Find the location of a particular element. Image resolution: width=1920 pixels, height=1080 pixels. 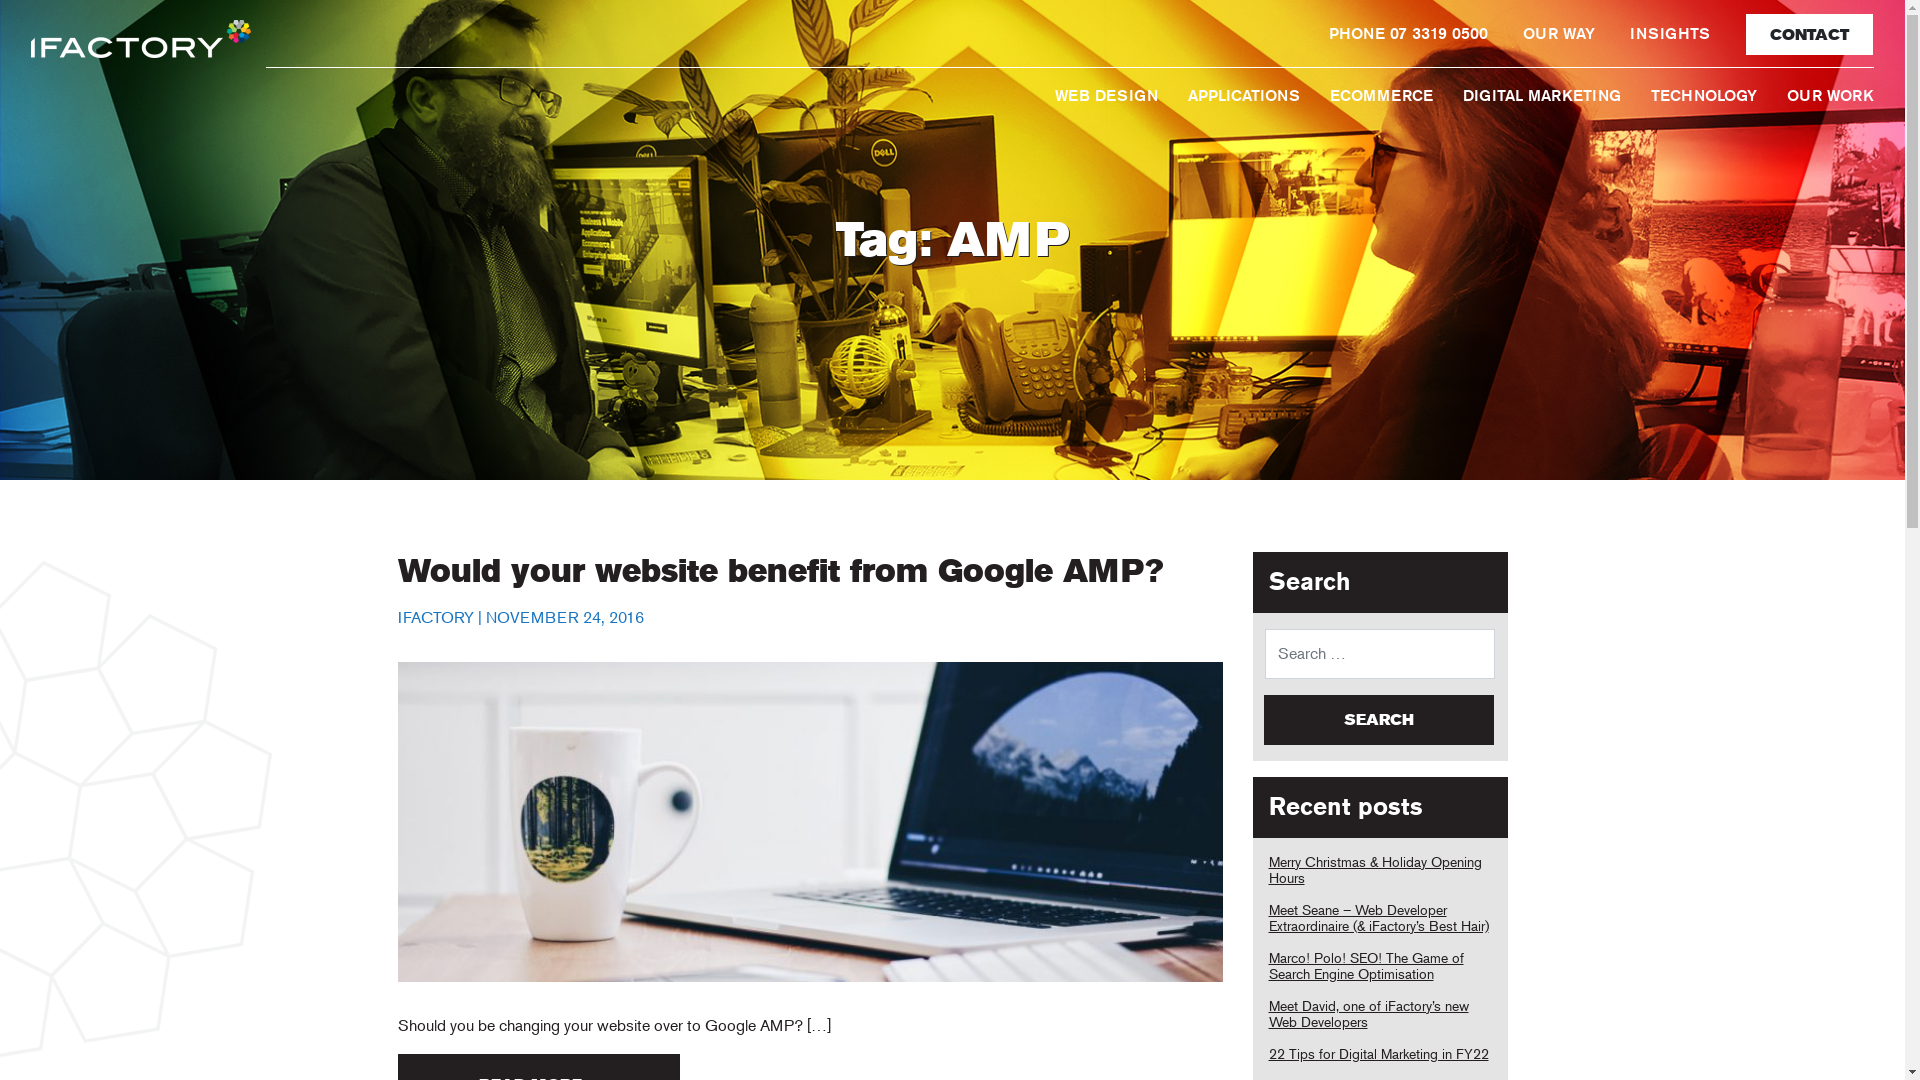

OUR WAY is located at coordinates (1559, 34).